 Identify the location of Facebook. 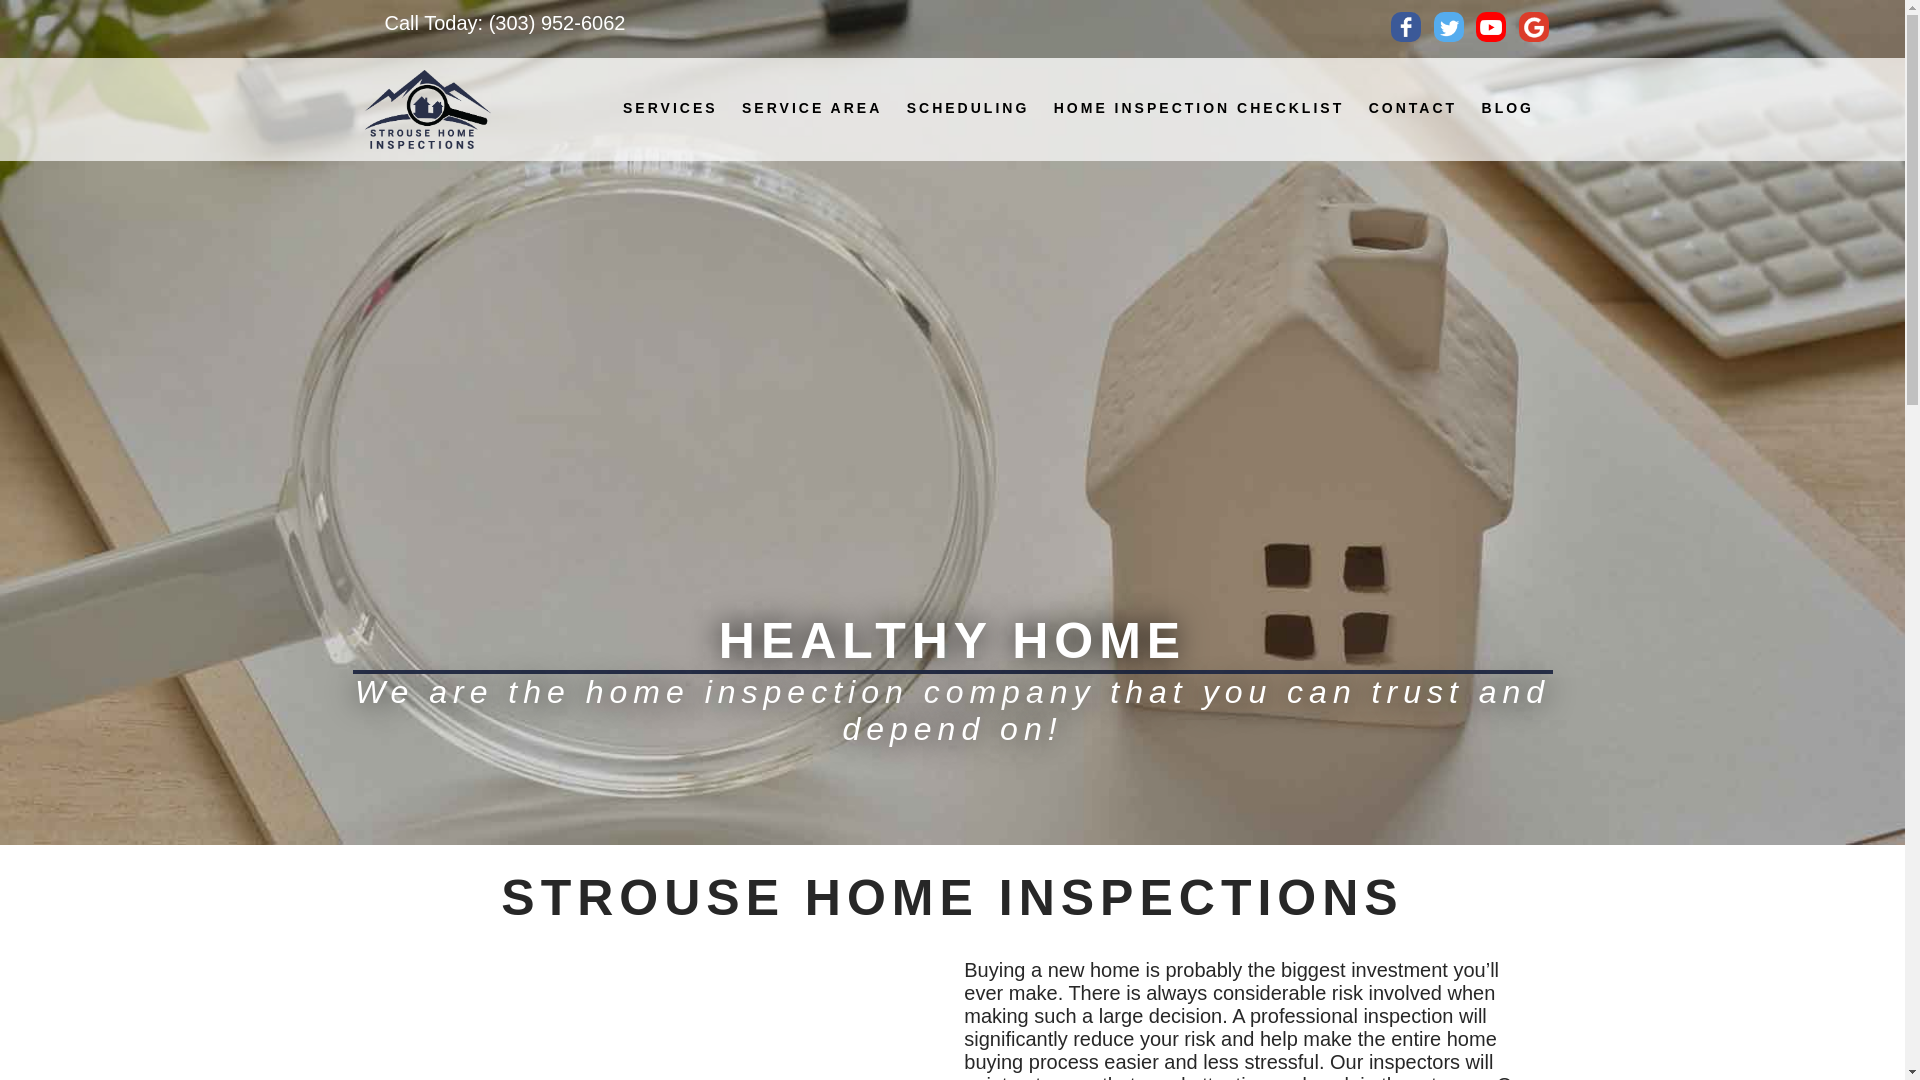
(1405, 26).